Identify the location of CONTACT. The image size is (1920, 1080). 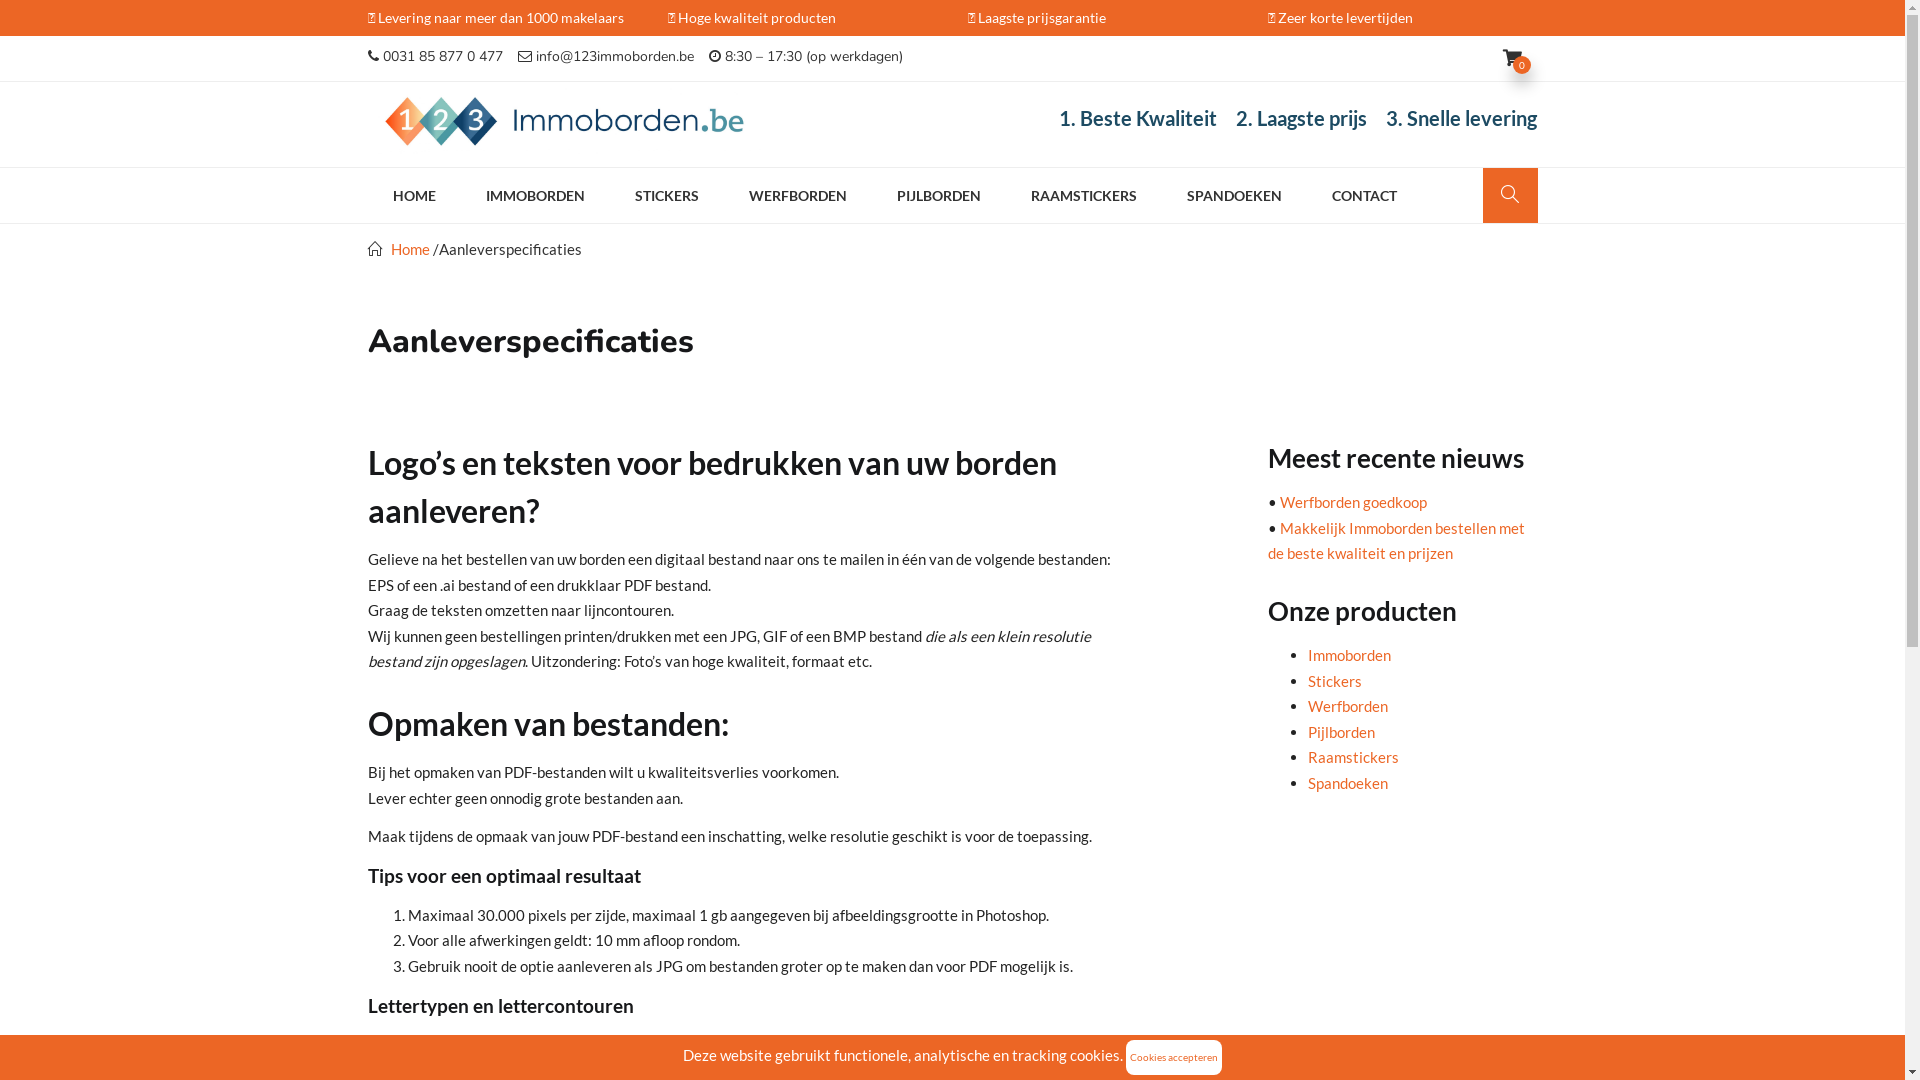
(1364, 196).